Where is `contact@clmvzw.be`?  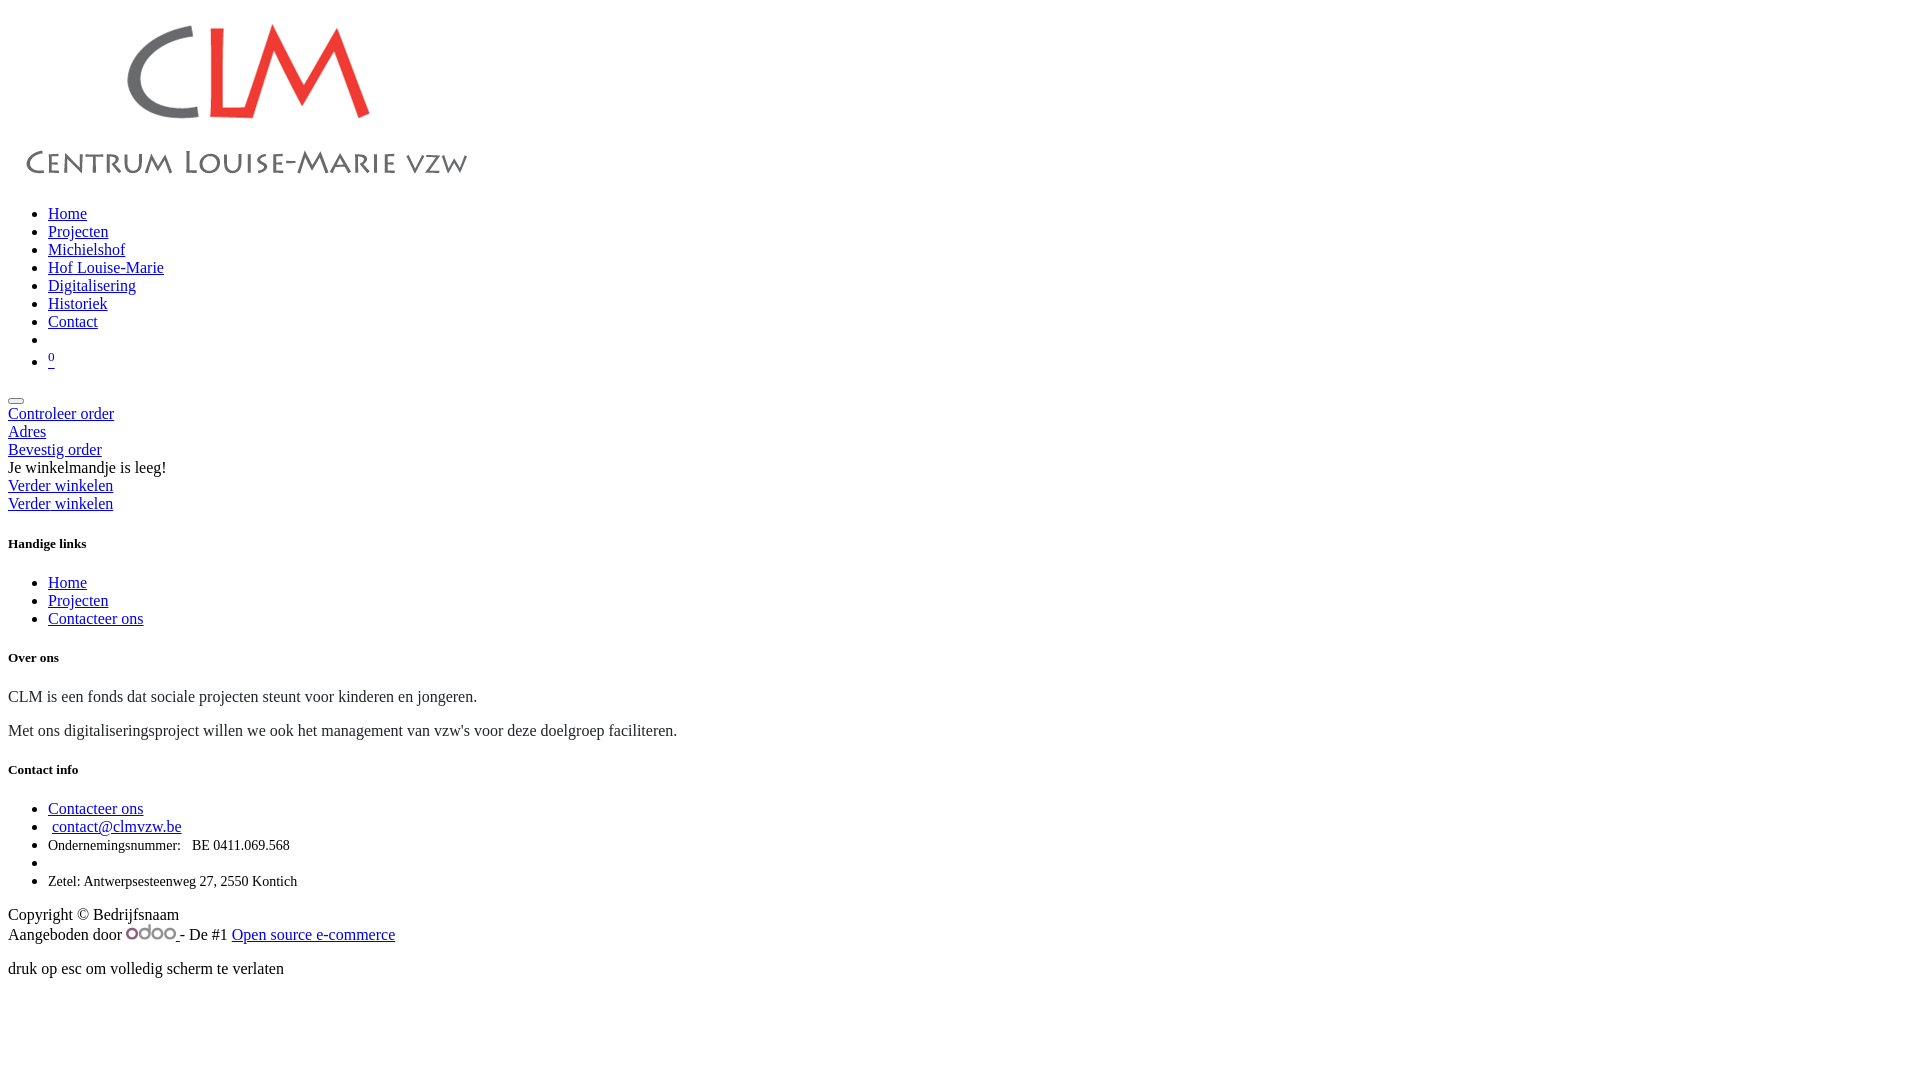
contact@clmvzw.be is located at coordinates (117, 826).